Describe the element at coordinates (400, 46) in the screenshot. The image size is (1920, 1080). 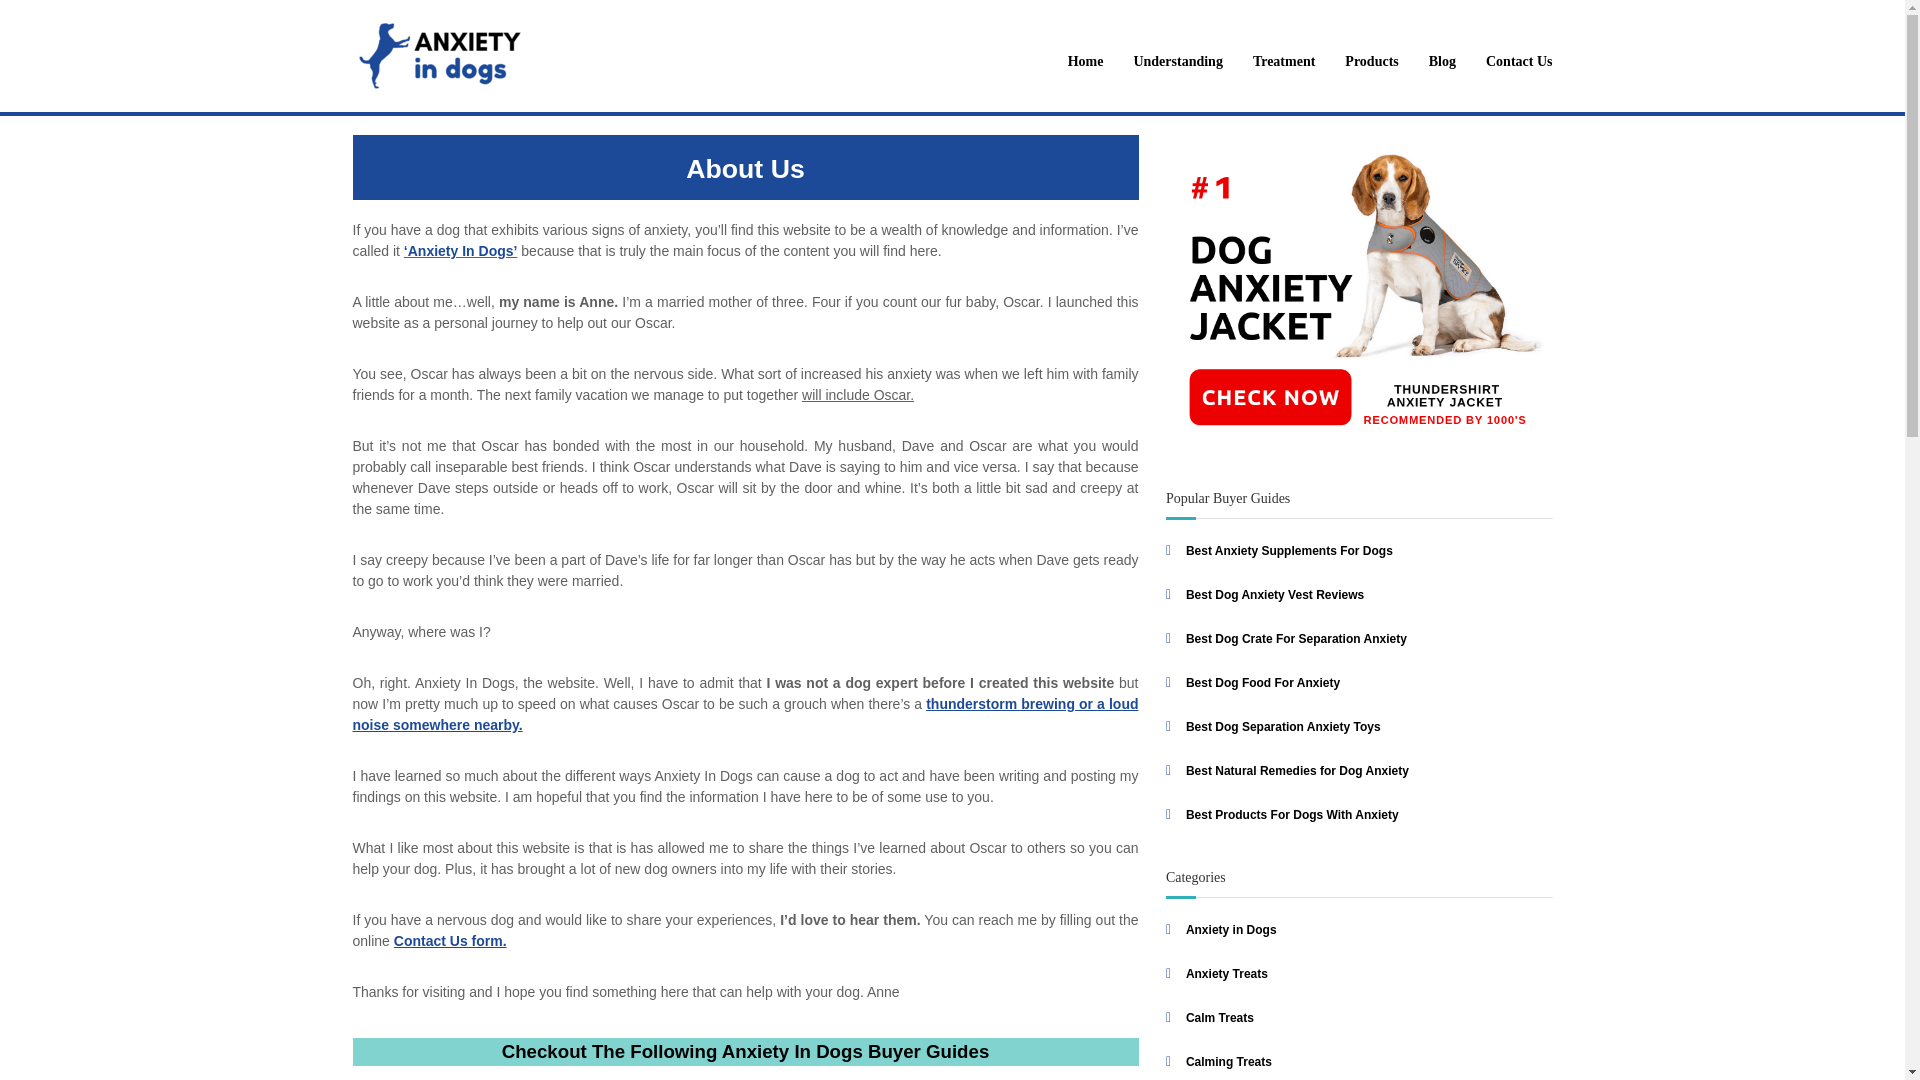
I see `Anxiety In Dogs` at that location.